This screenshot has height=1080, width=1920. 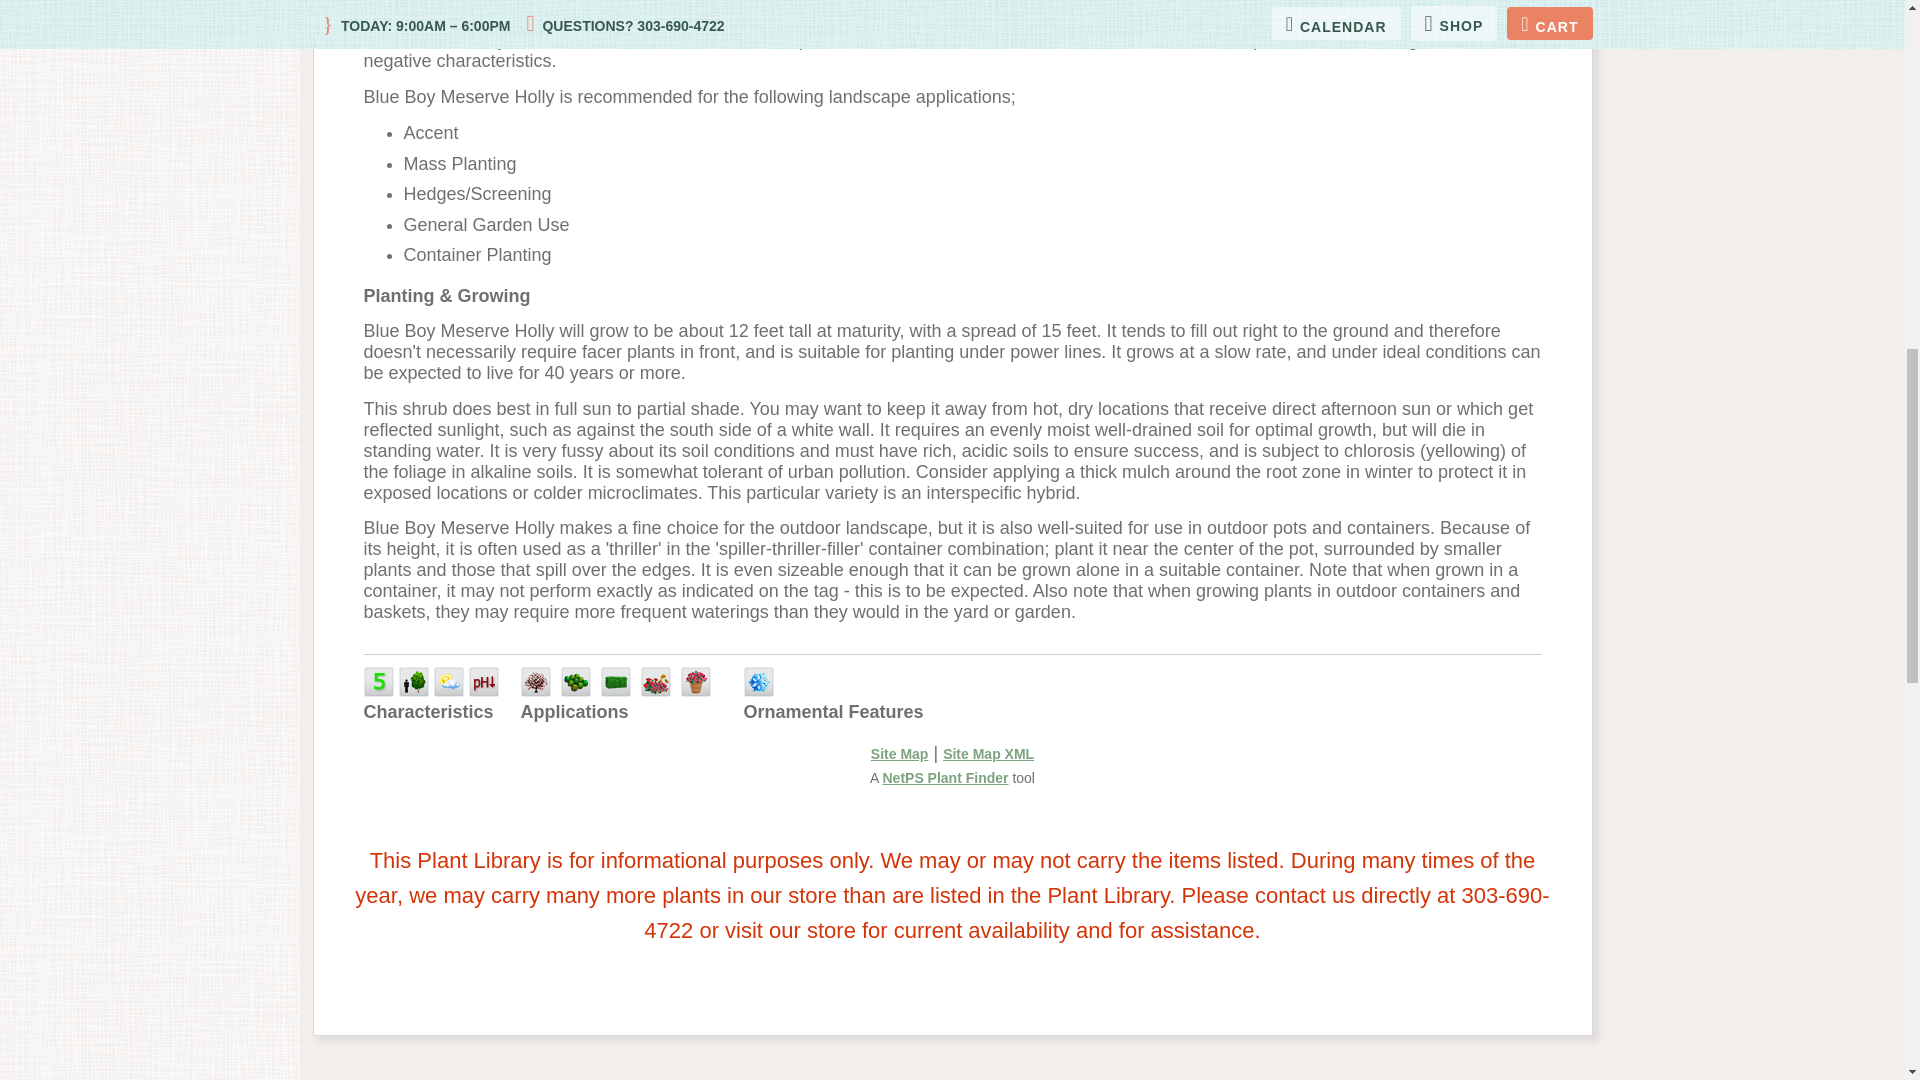 What do you see at coordinates (576, 682) in the screenshot?
I see `Massing` at bounding box center [576, 682].